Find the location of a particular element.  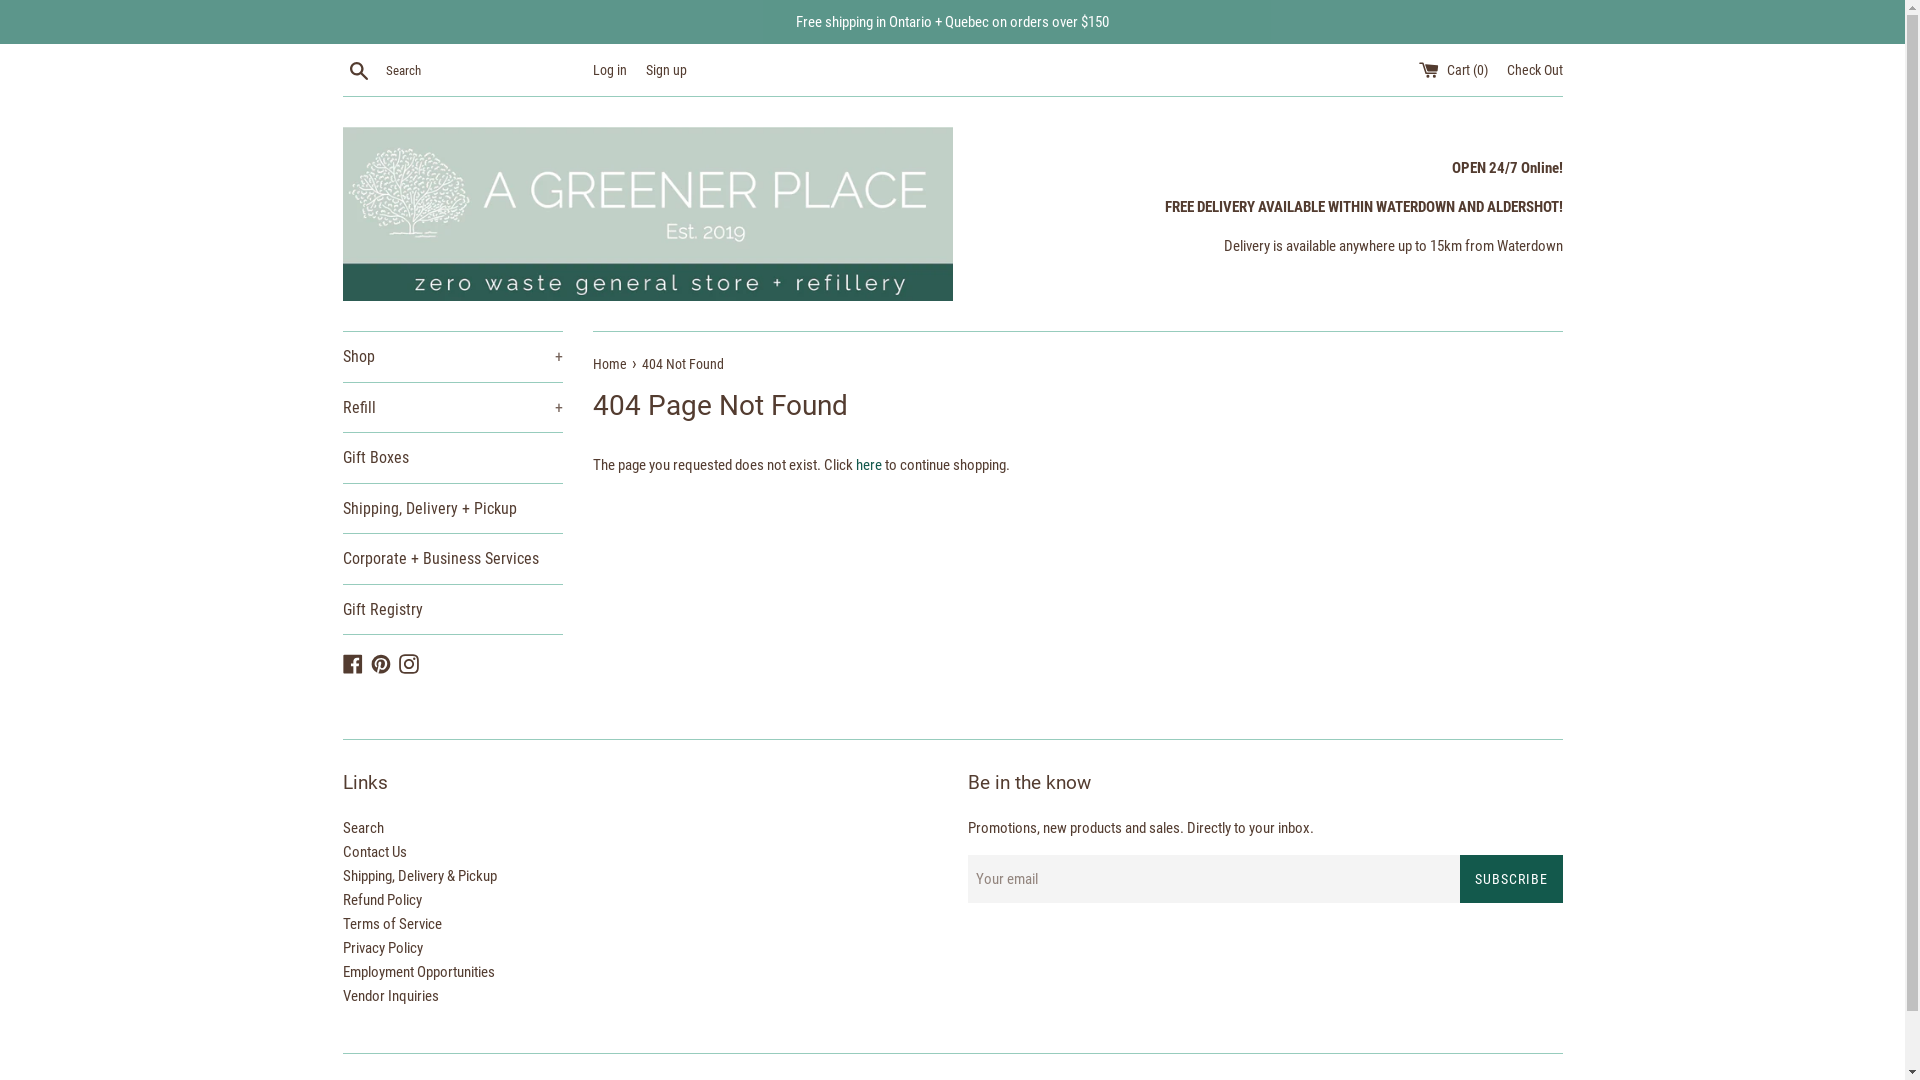

Employment Opportunities is located at coordinates (418, 972).